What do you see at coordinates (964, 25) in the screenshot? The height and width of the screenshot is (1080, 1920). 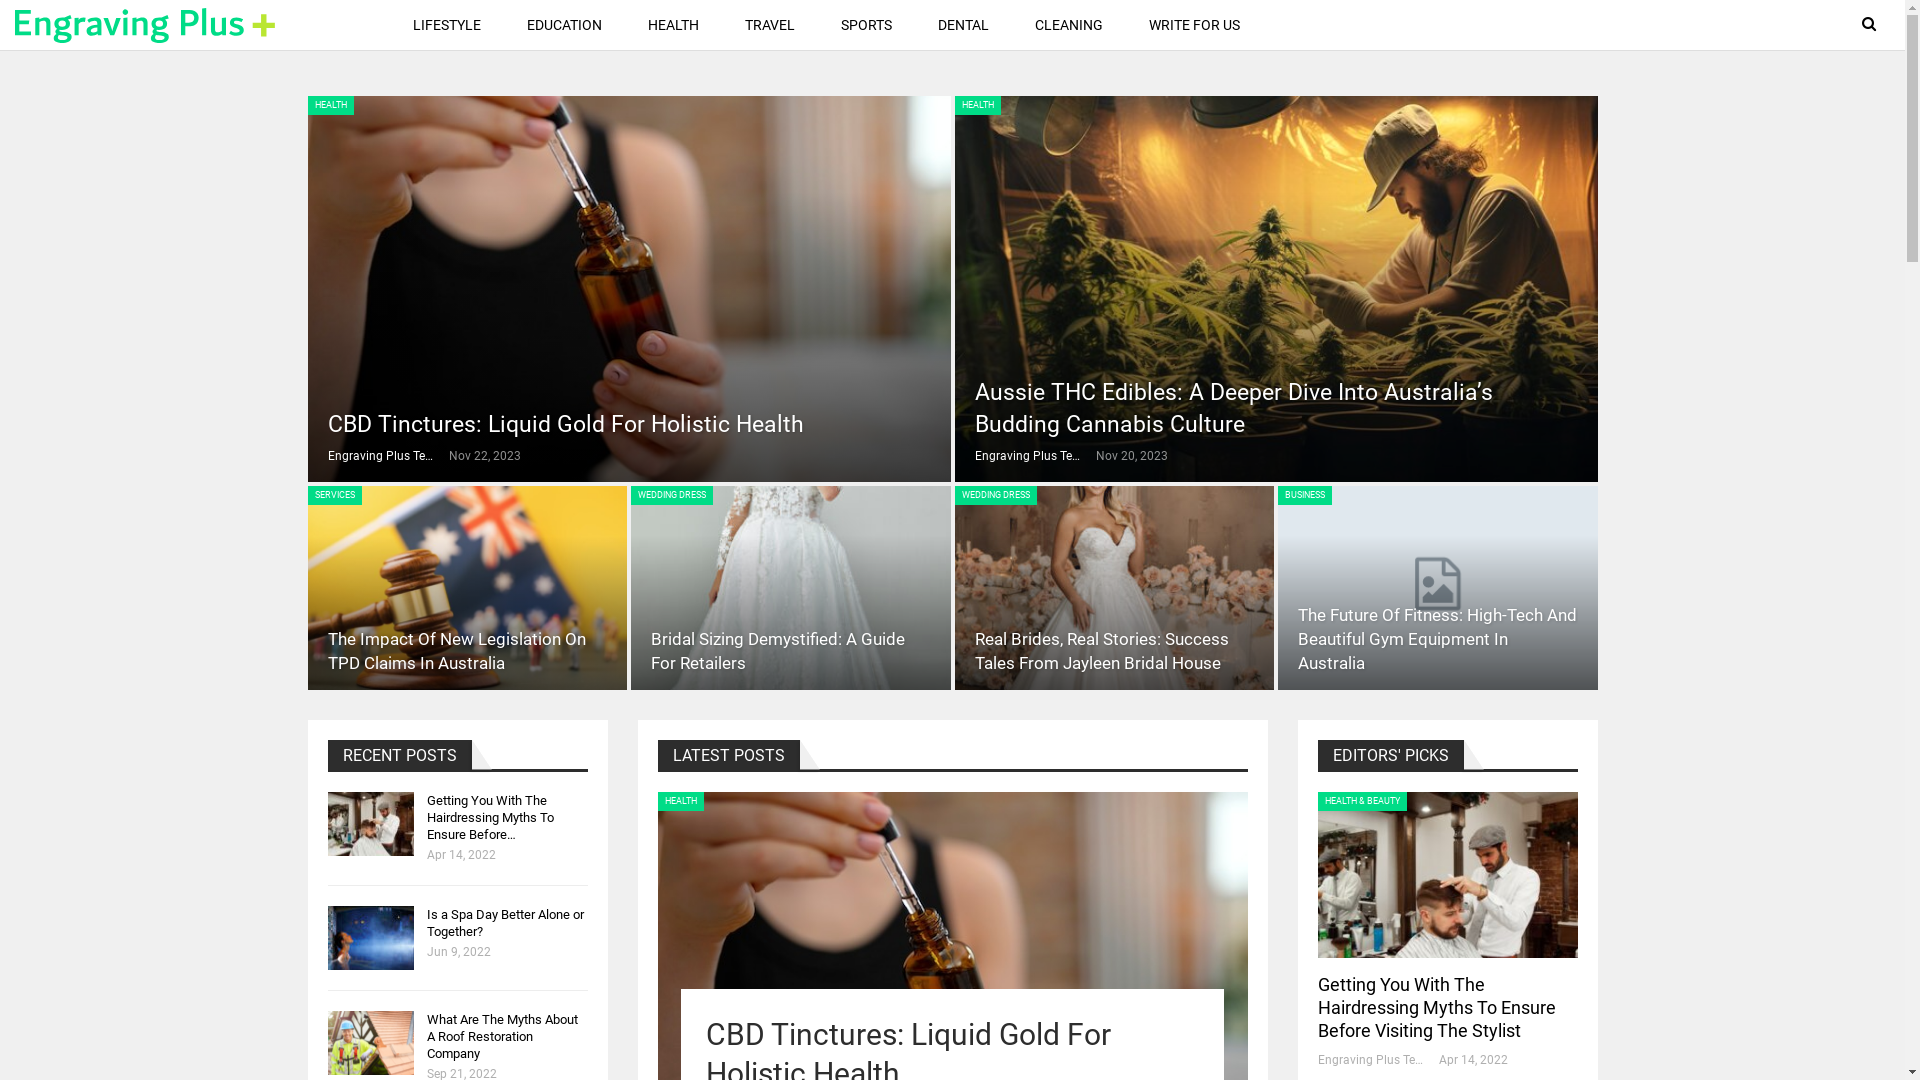 I see `DENTAL` at bounding box center [964, 25].